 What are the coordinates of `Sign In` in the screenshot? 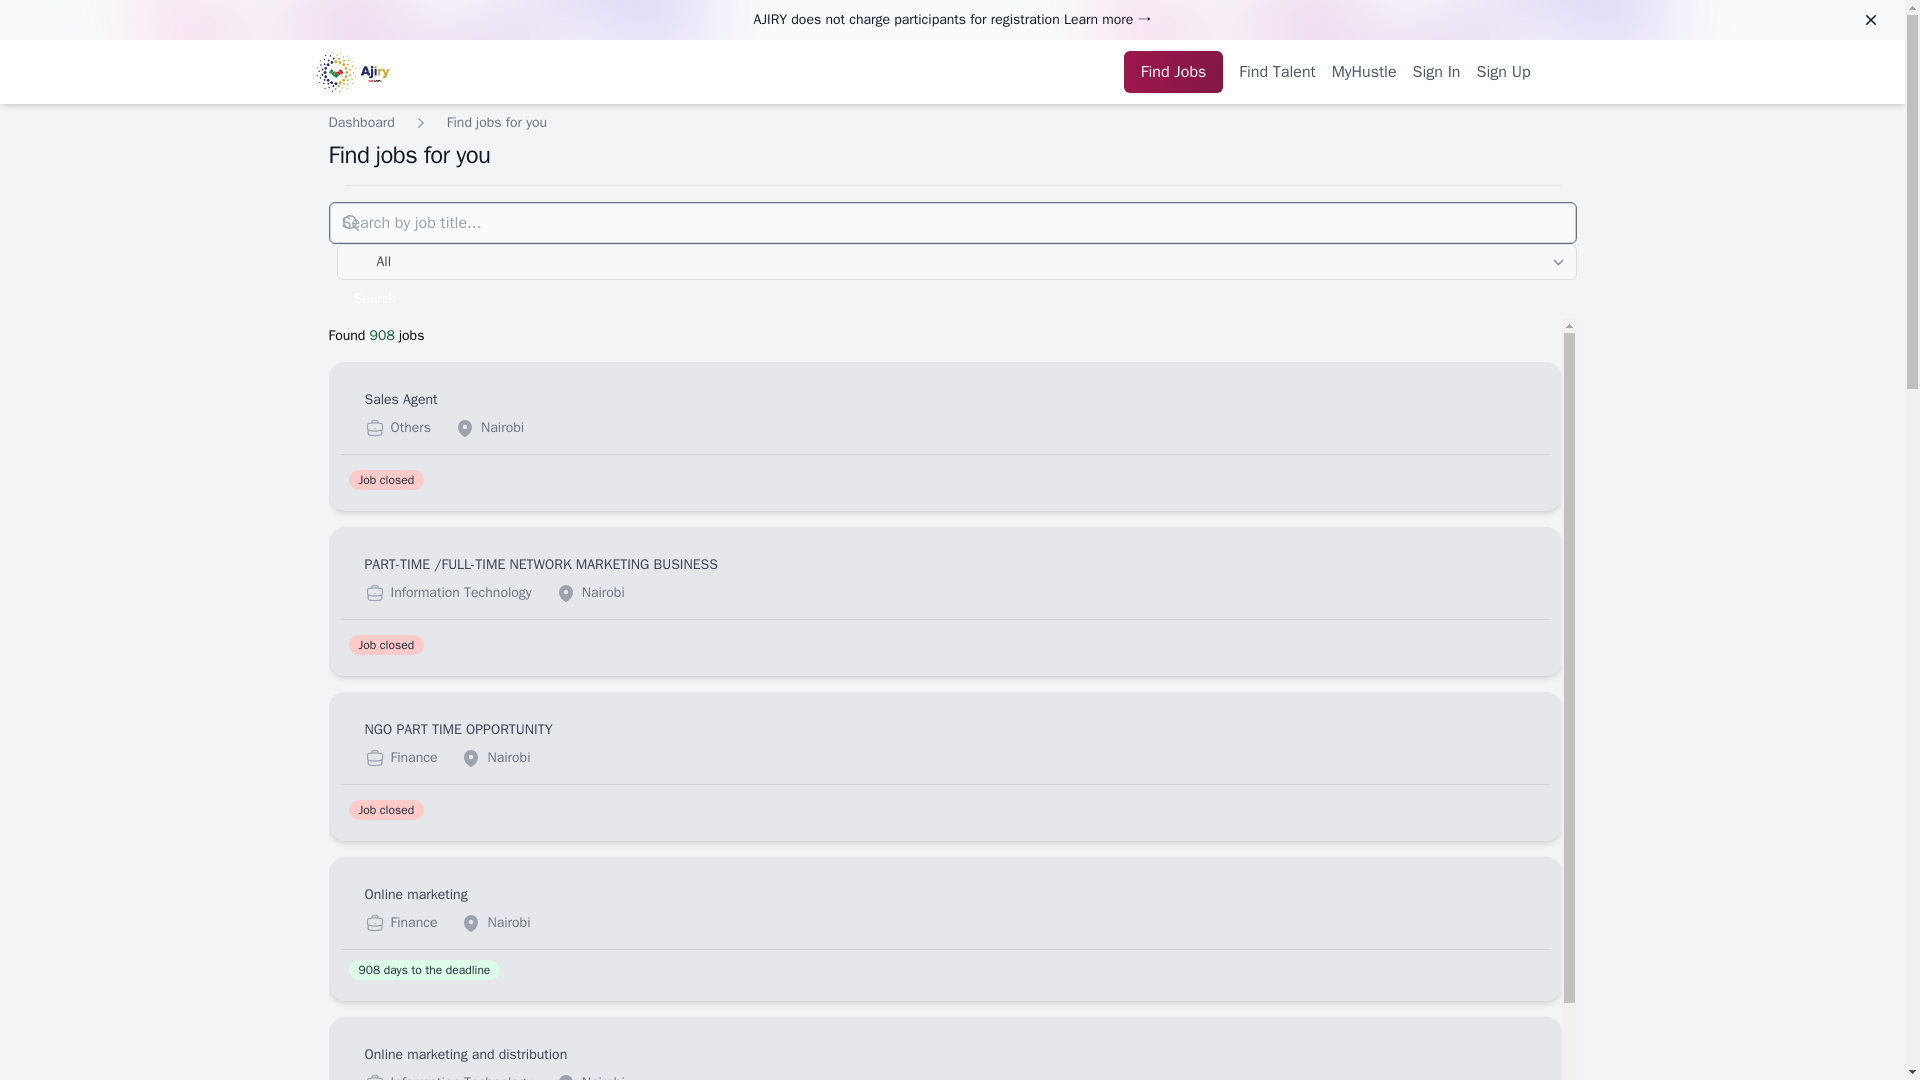 It's located at (497, 122).